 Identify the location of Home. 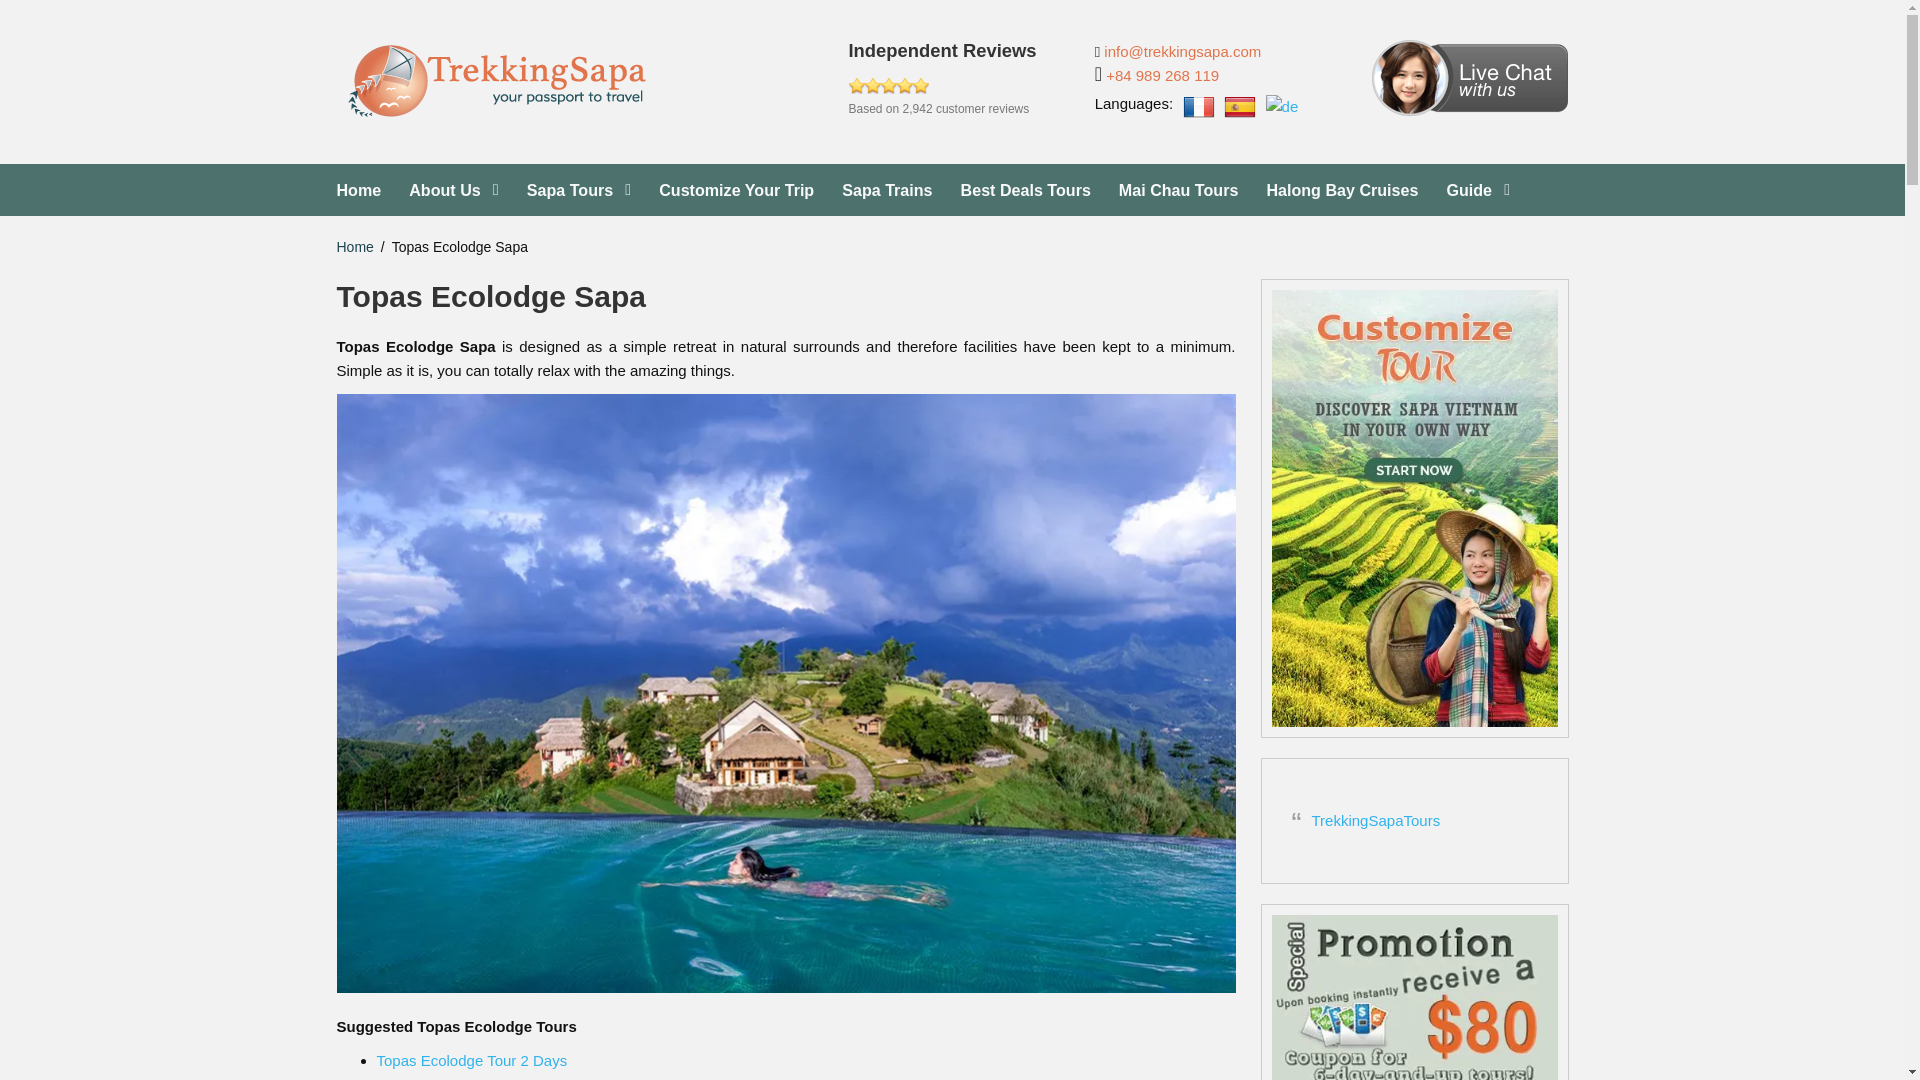
(578, 190).